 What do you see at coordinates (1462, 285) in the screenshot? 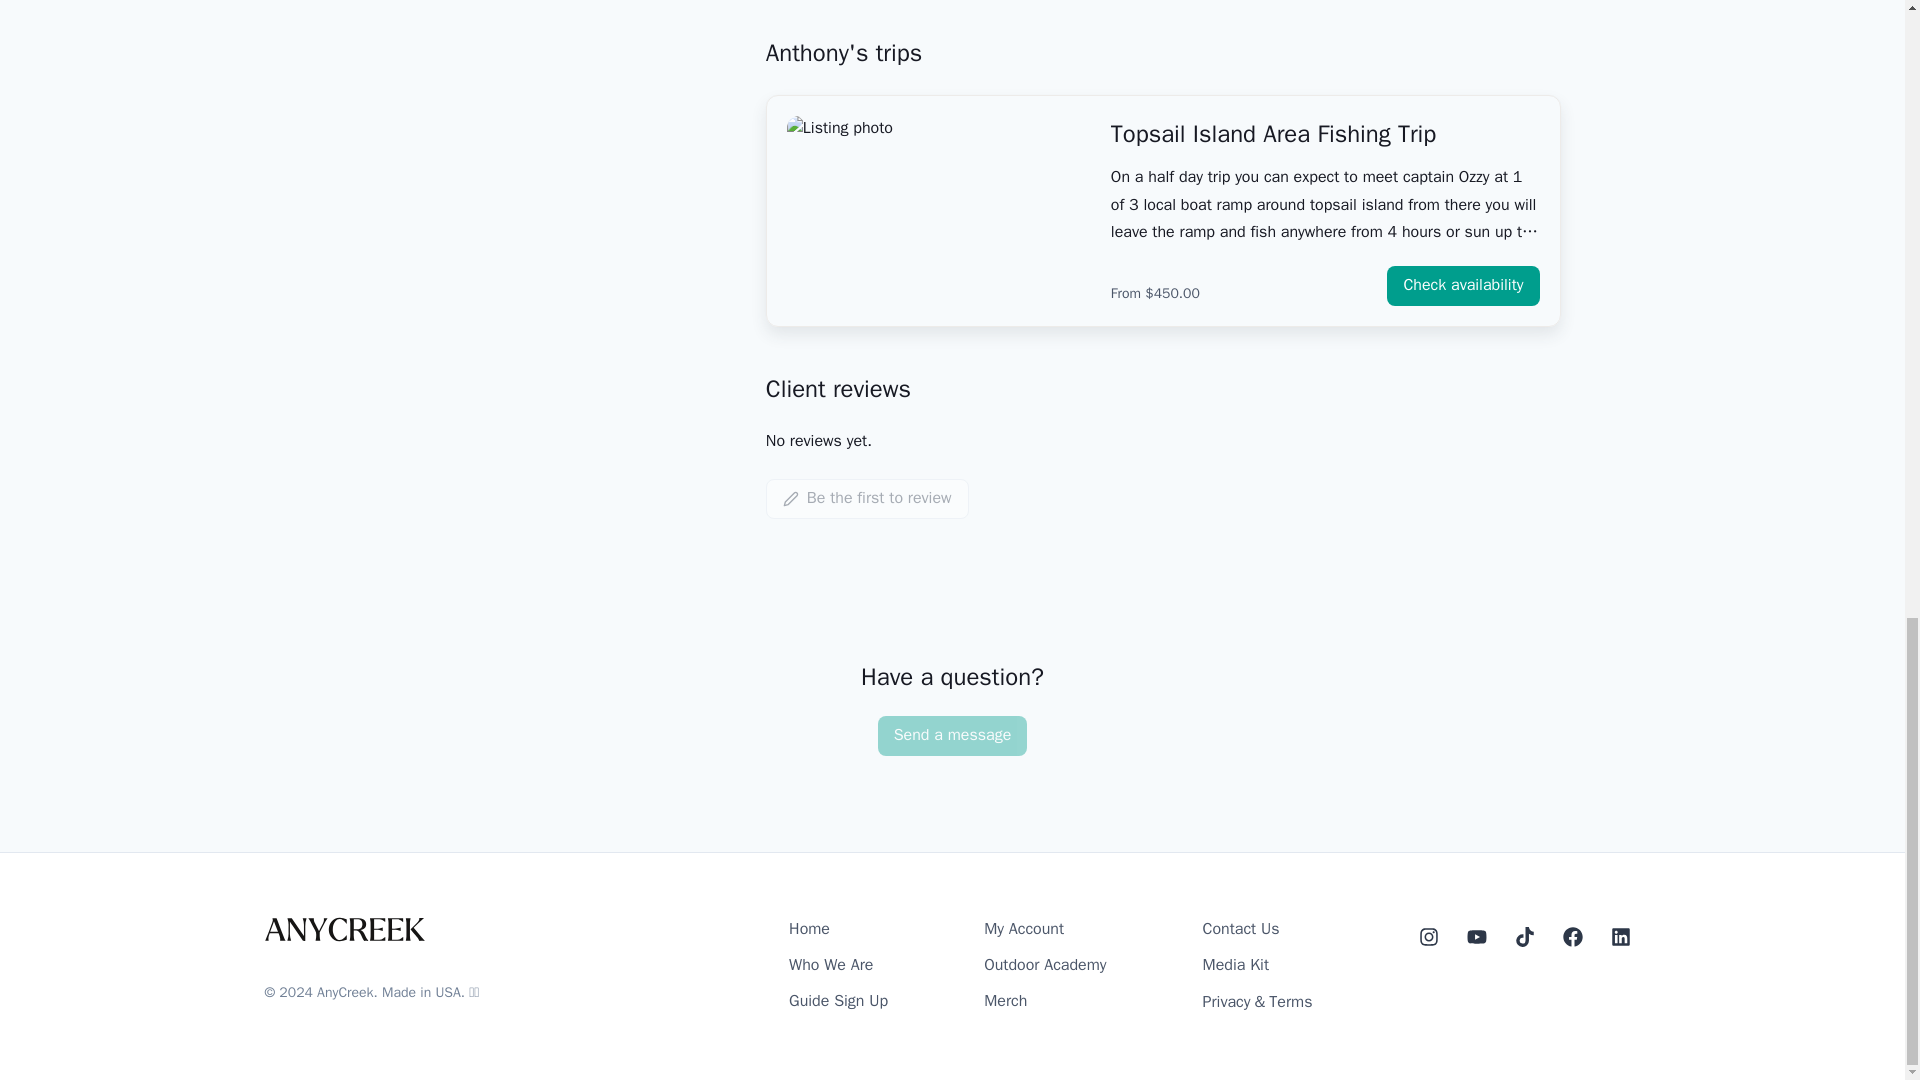
I see `Check availability` at bounding box center [1462, 285].